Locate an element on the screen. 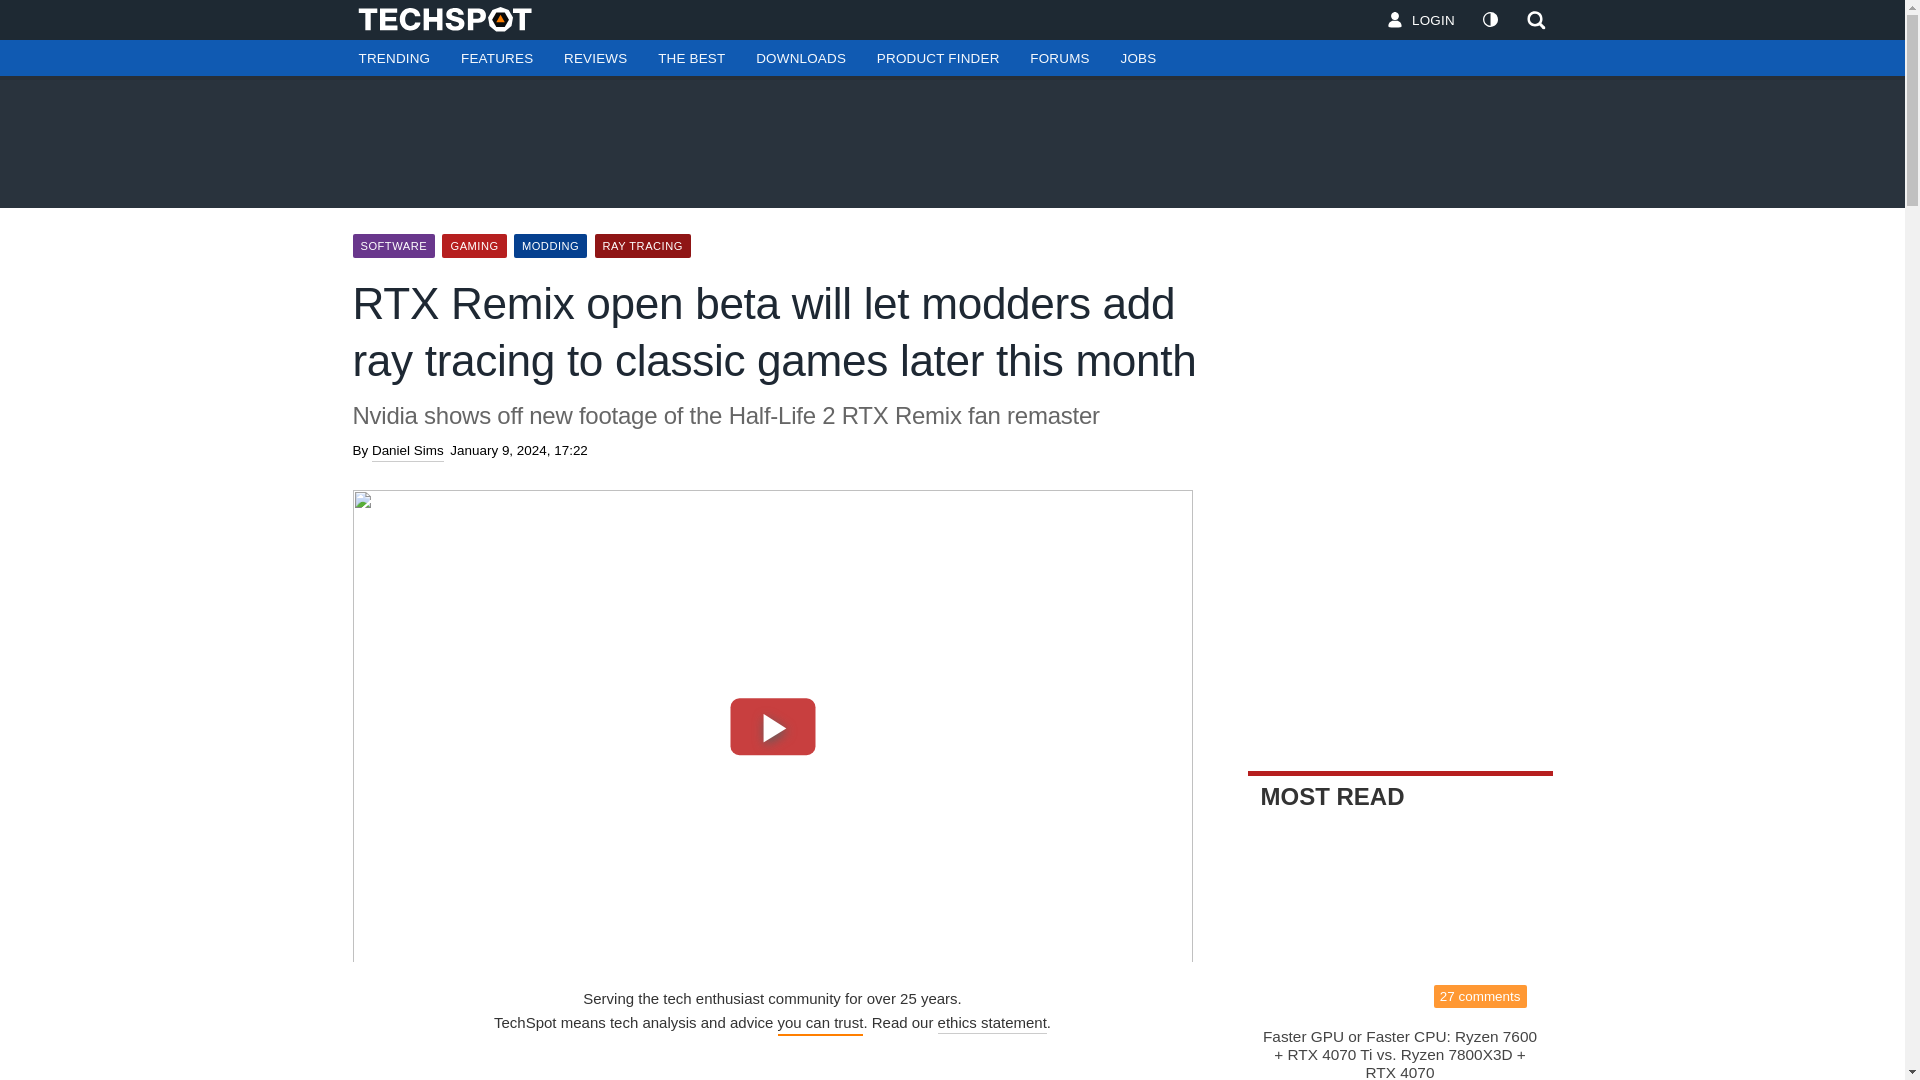  TechSpot logoThe word TechSpot is located at coordinates (454, 19).